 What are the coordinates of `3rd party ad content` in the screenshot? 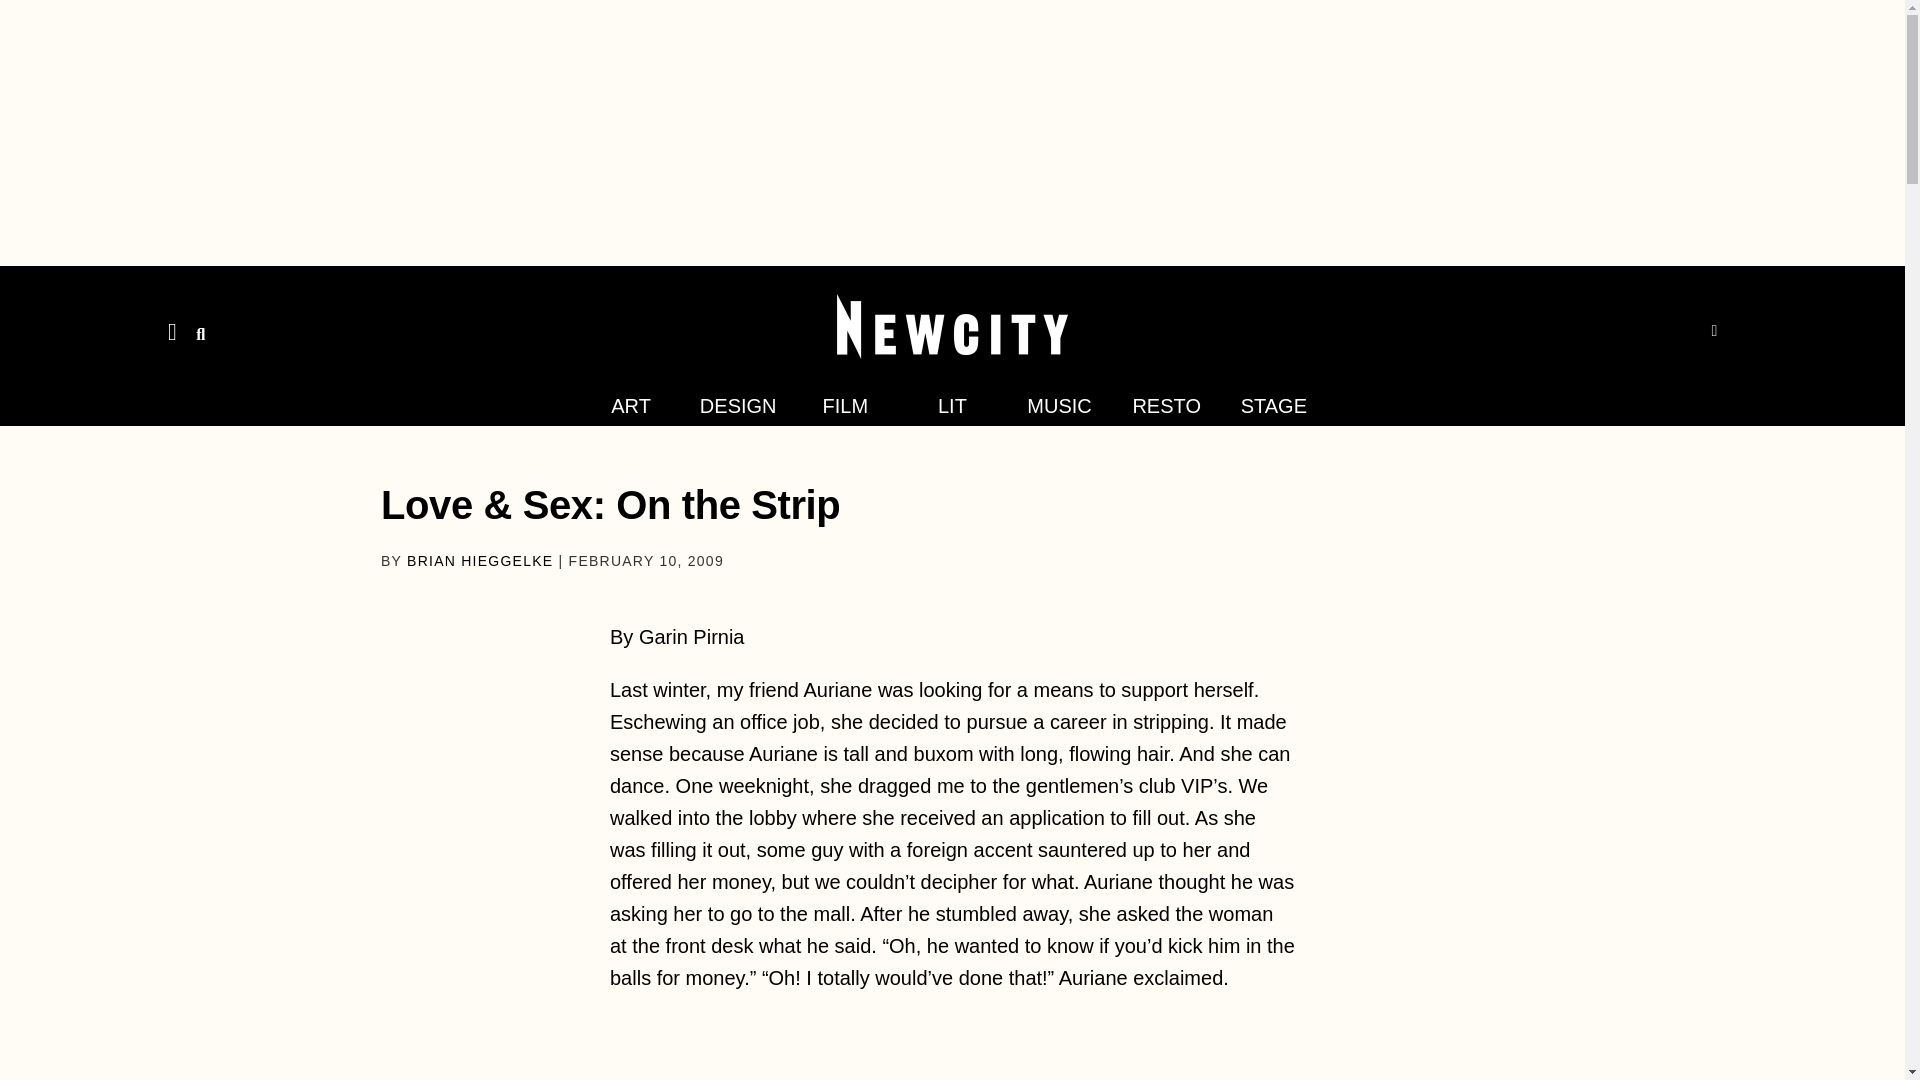 It's located at (953, 1052).